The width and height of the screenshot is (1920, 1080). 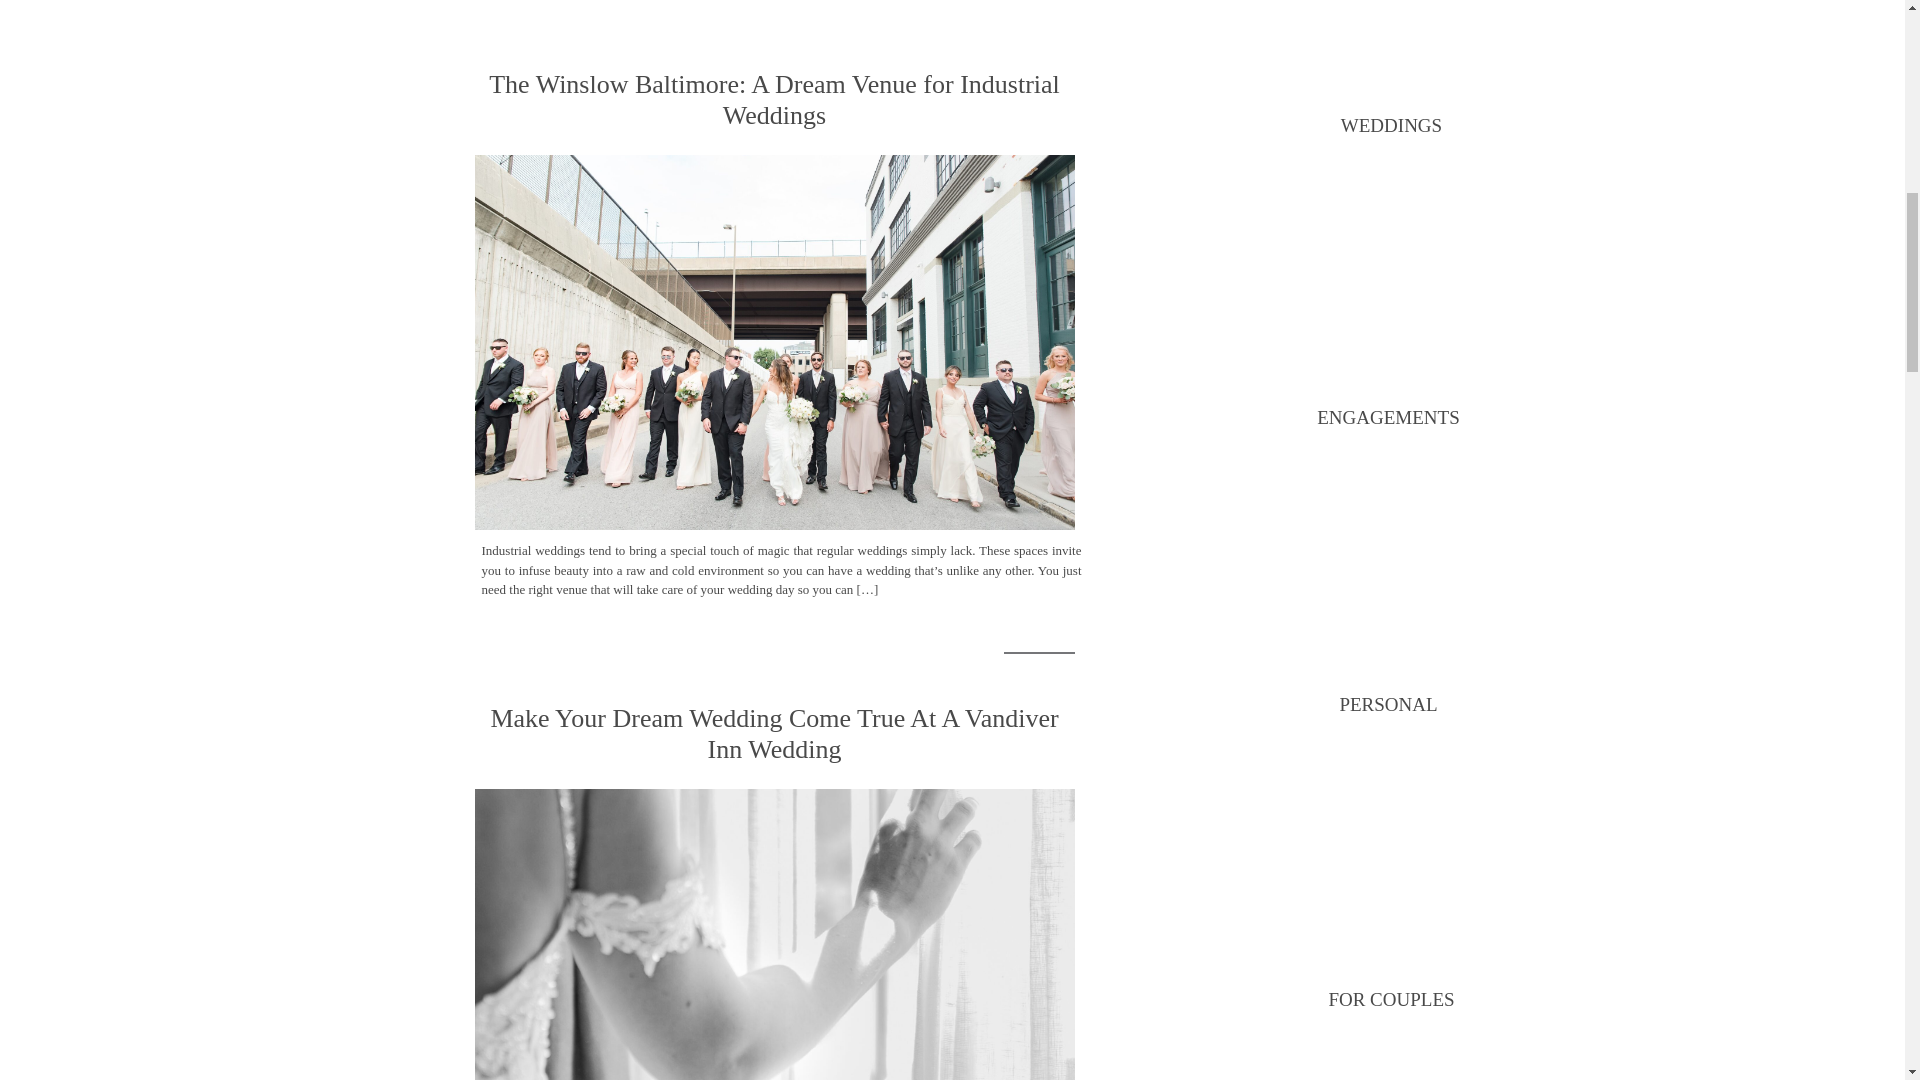 I want to click on ENGAGEMENTS, so click(x=1388, y=418).